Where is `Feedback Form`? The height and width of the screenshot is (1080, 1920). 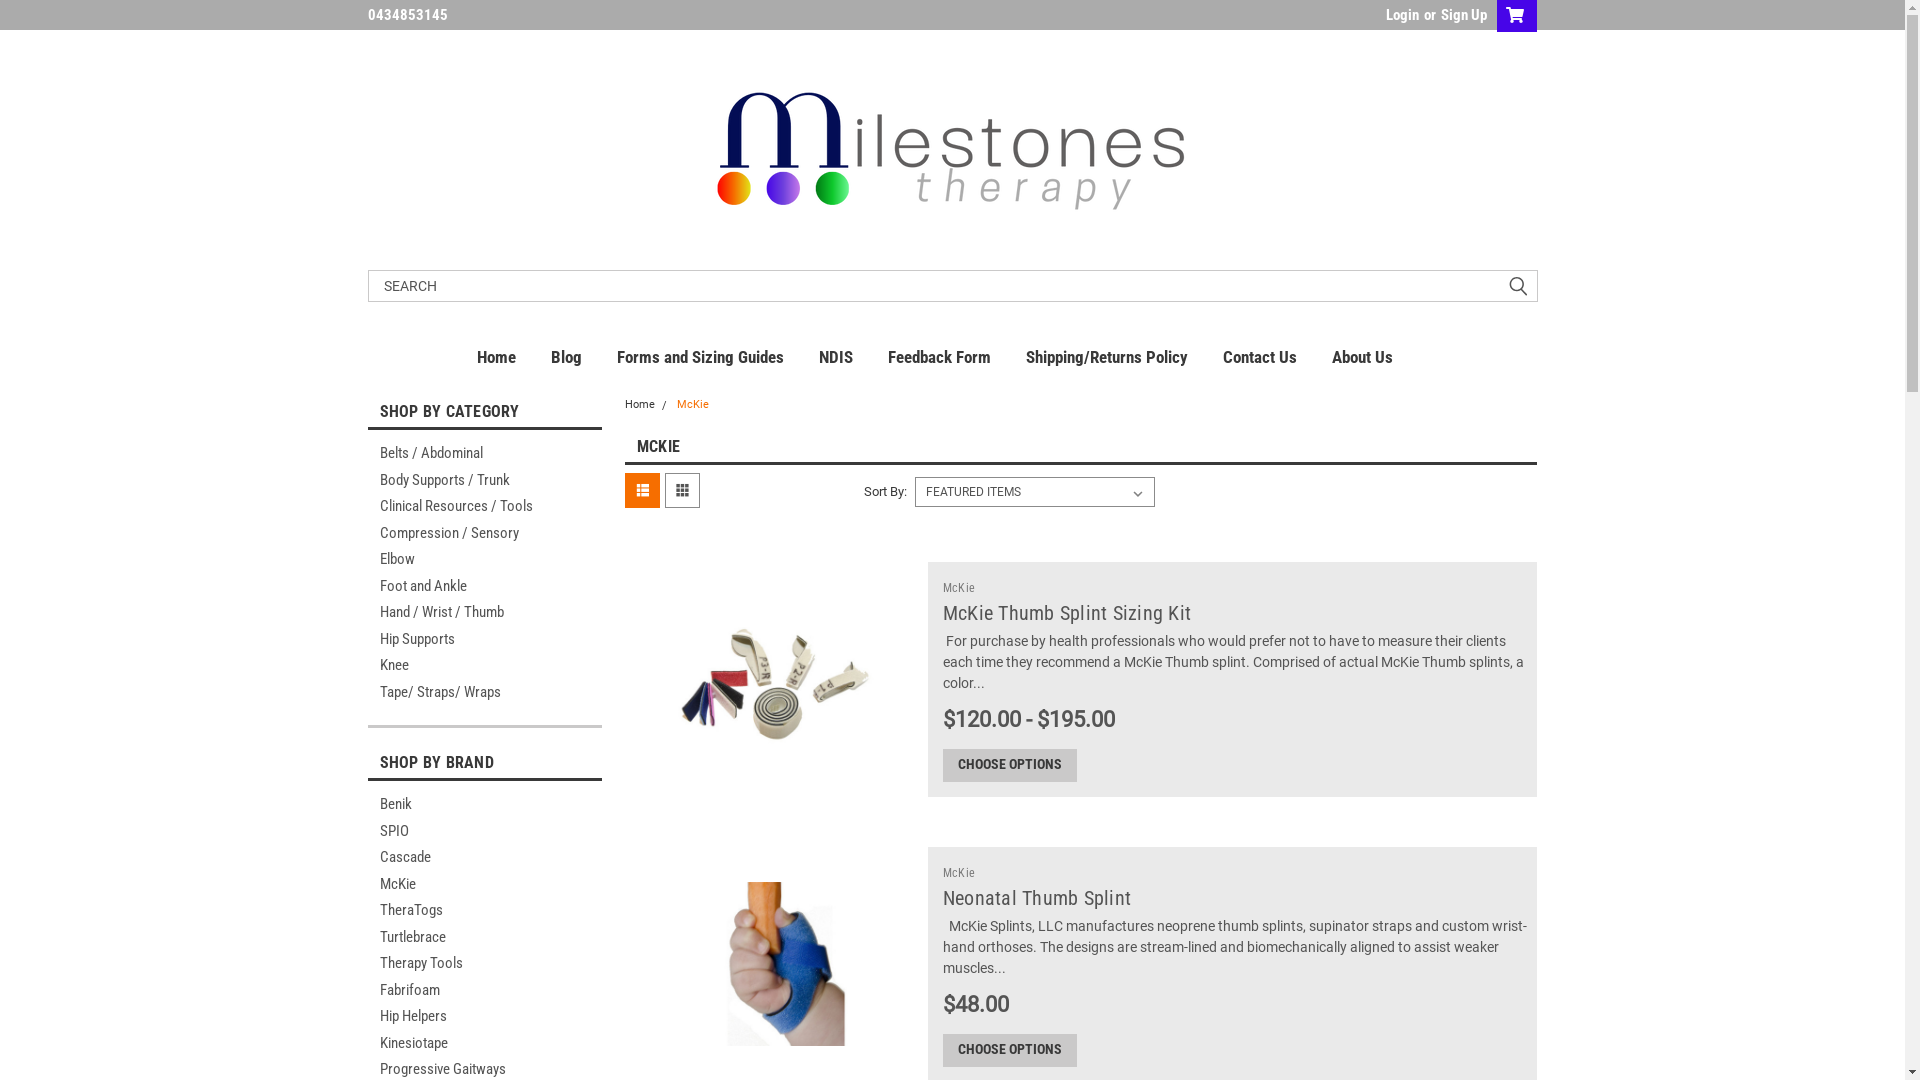
Feedback Form is located at coordinates (957, 357).